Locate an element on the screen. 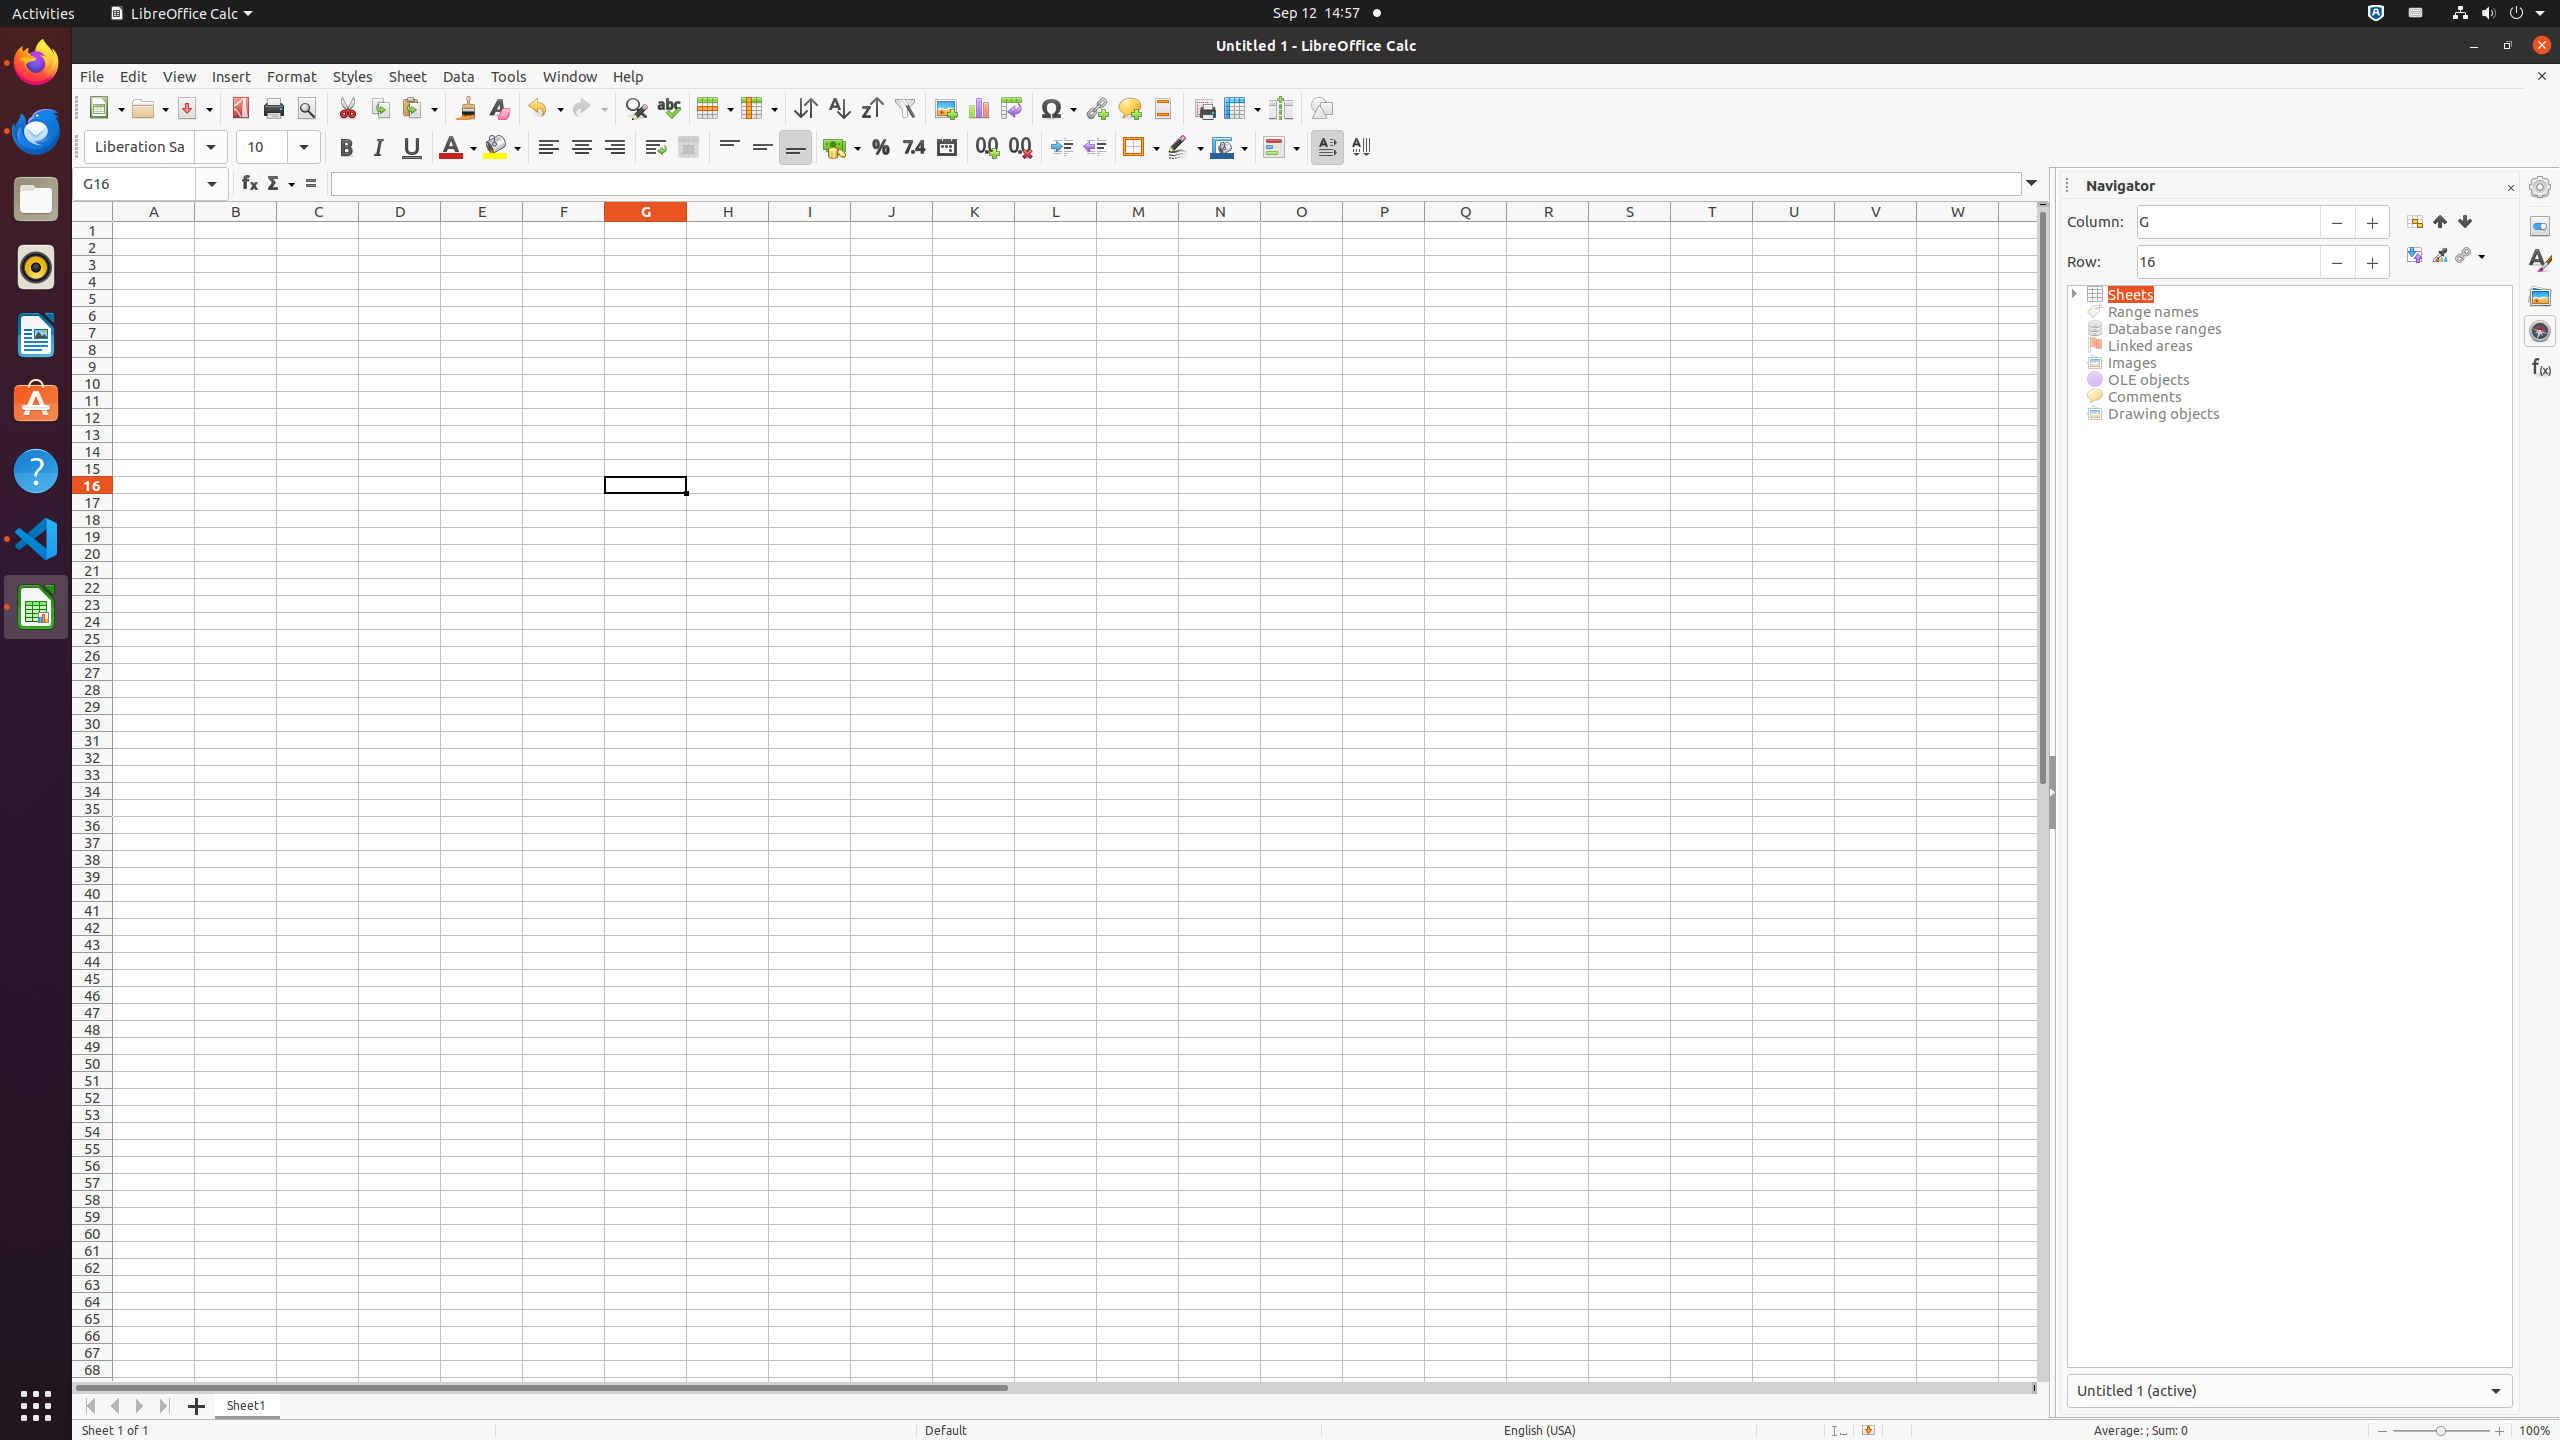 This screenshot has height=1440, width=2560. Vertical scroll bar is located at coordinates (2043, 794).